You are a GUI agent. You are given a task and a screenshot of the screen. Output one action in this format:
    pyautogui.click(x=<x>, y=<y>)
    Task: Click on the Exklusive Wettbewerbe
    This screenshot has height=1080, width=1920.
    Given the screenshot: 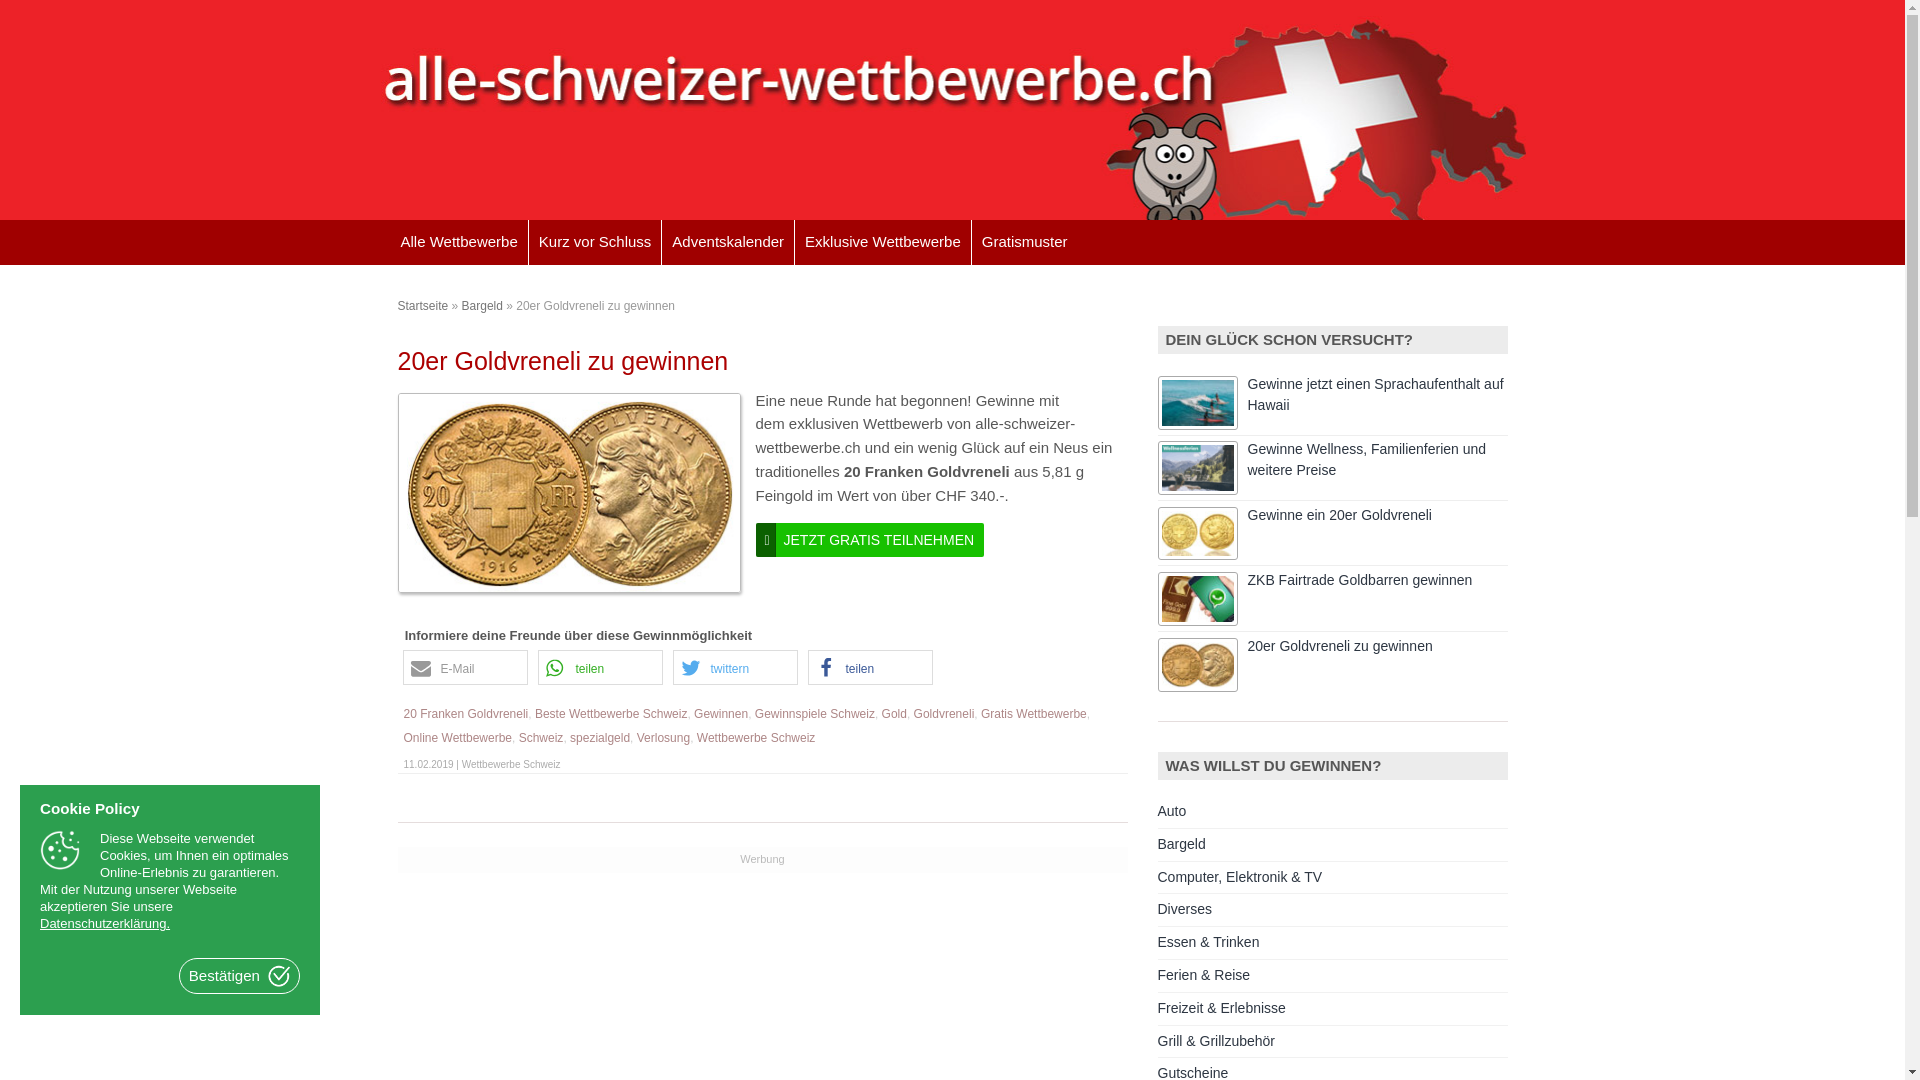 What is the action you would take?
    pyautogui.click(x=883, y=242)
    